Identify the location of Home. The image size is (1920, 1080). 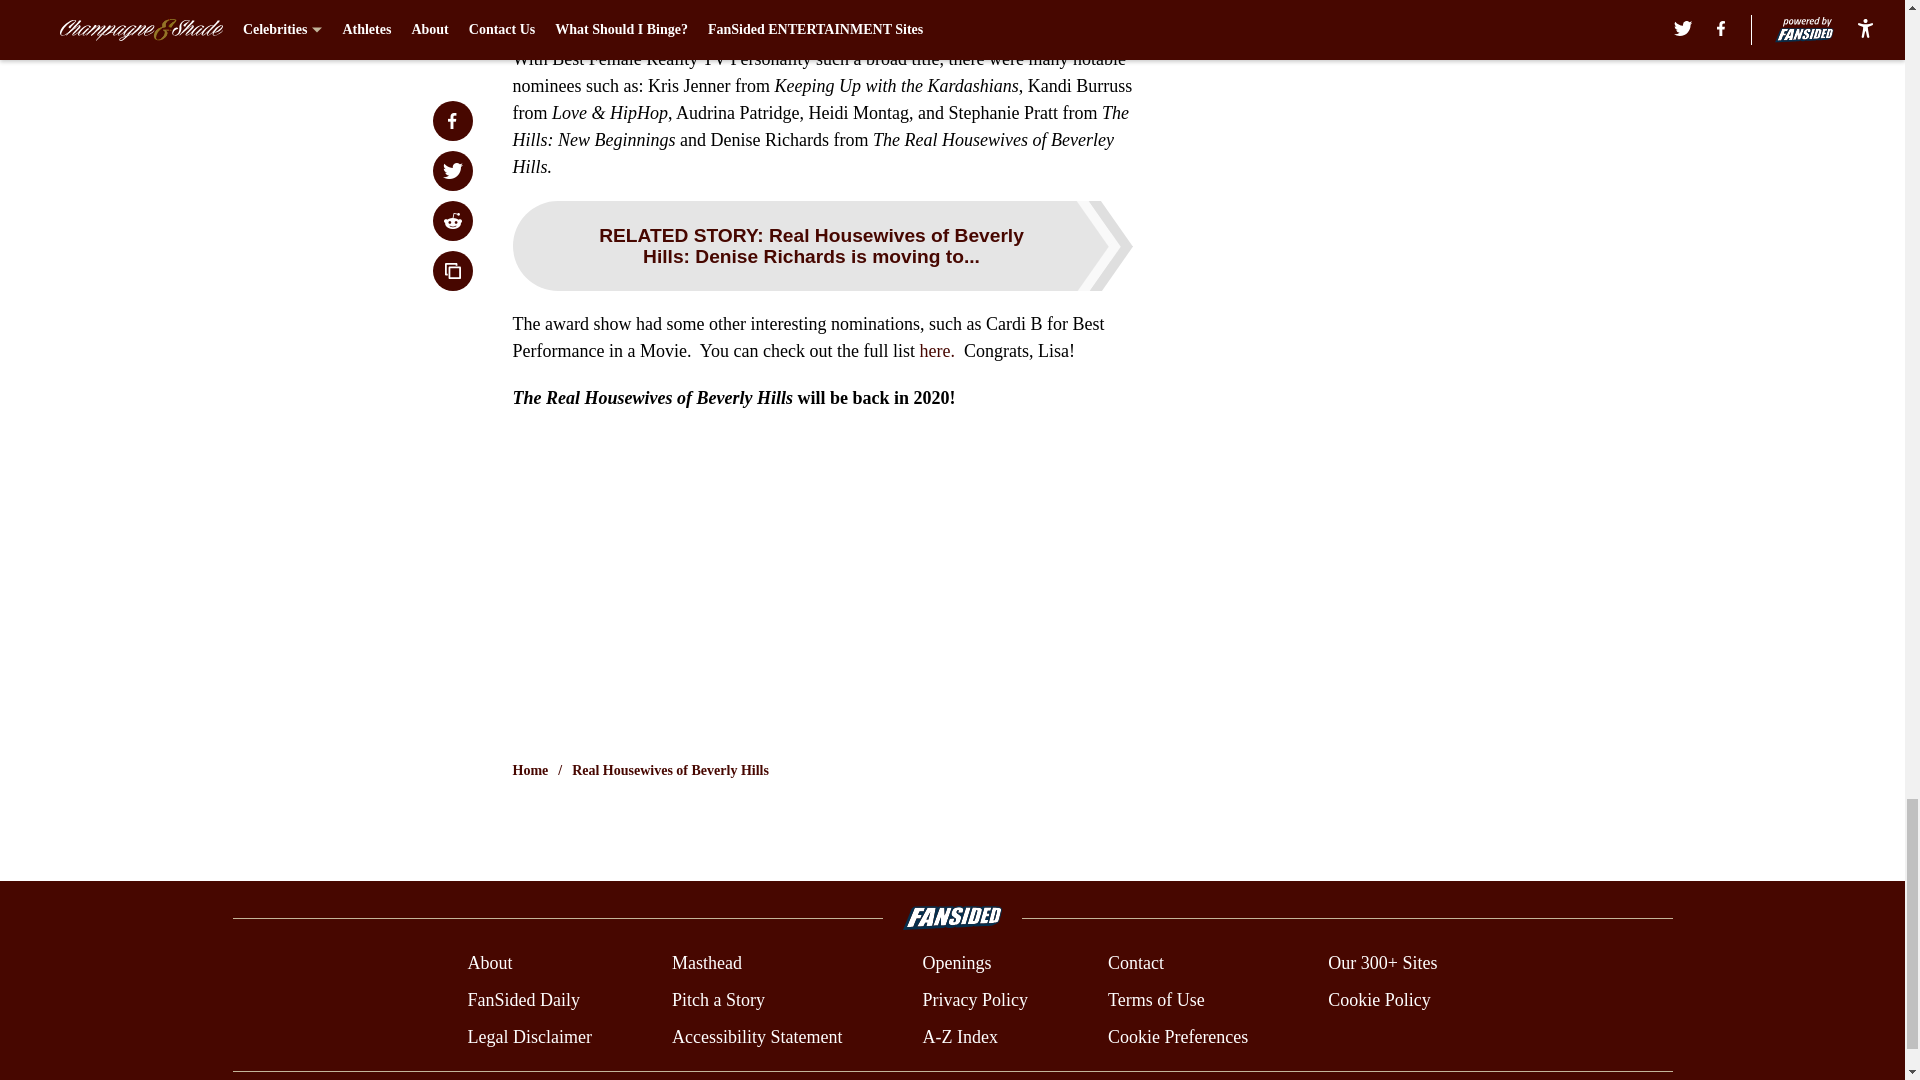
(530, 770).